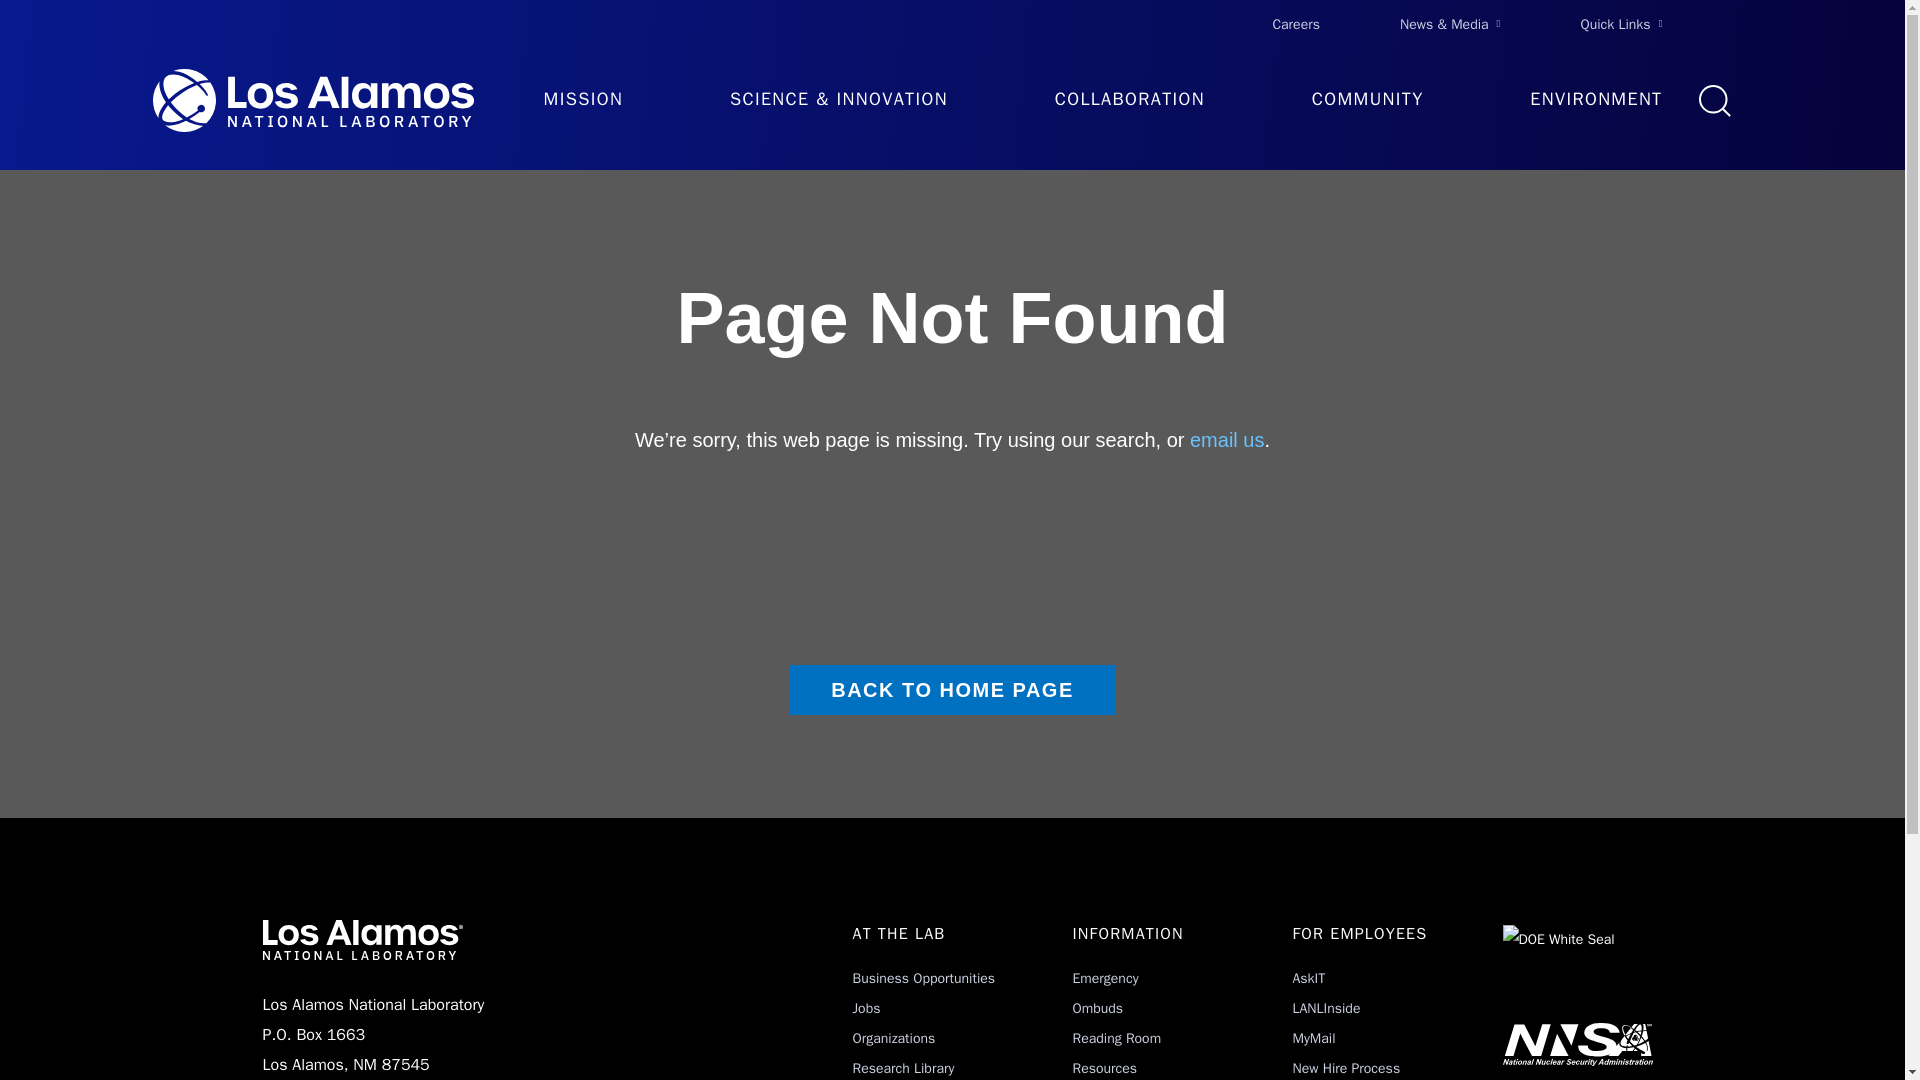  Describe the element at coordinates (1097, 1008) in the screenshot. I see `Ombuds` at that location.